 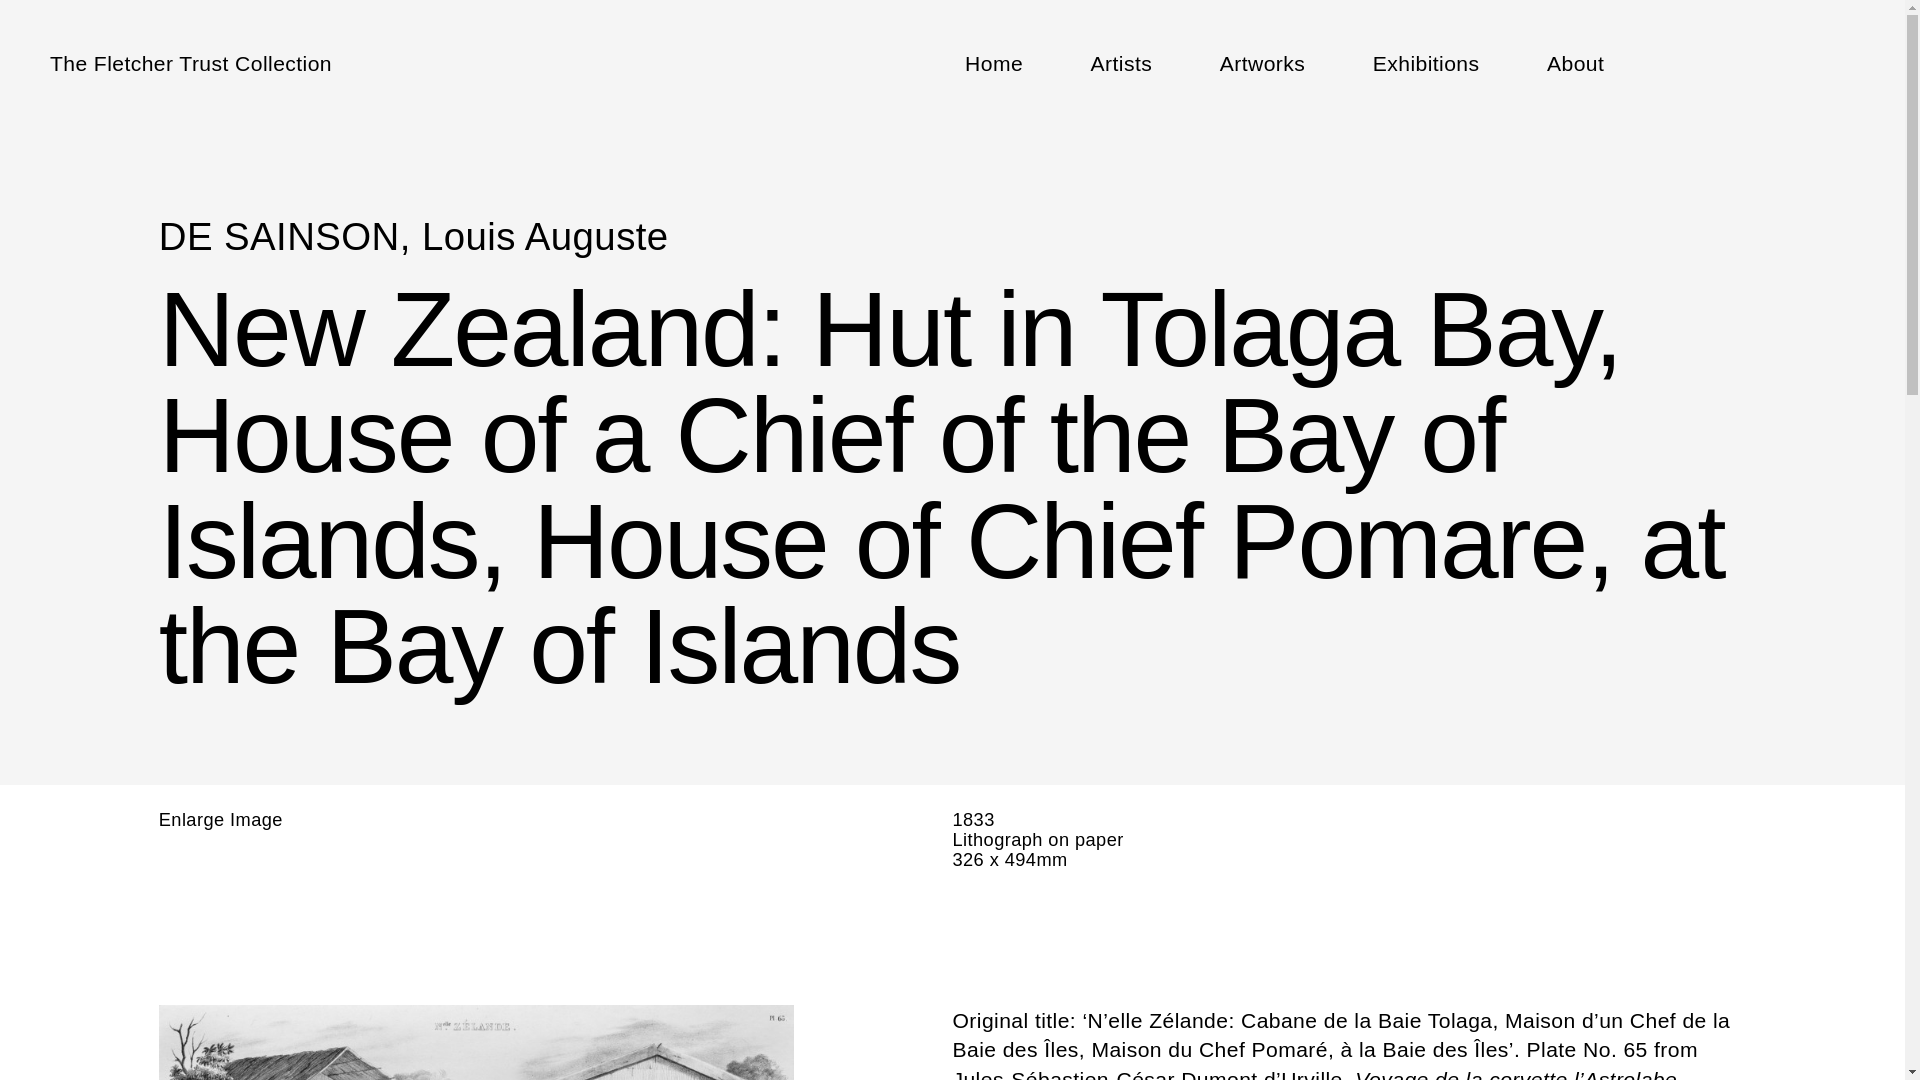 I want to click on Artists, so click(x=1122, y=62).